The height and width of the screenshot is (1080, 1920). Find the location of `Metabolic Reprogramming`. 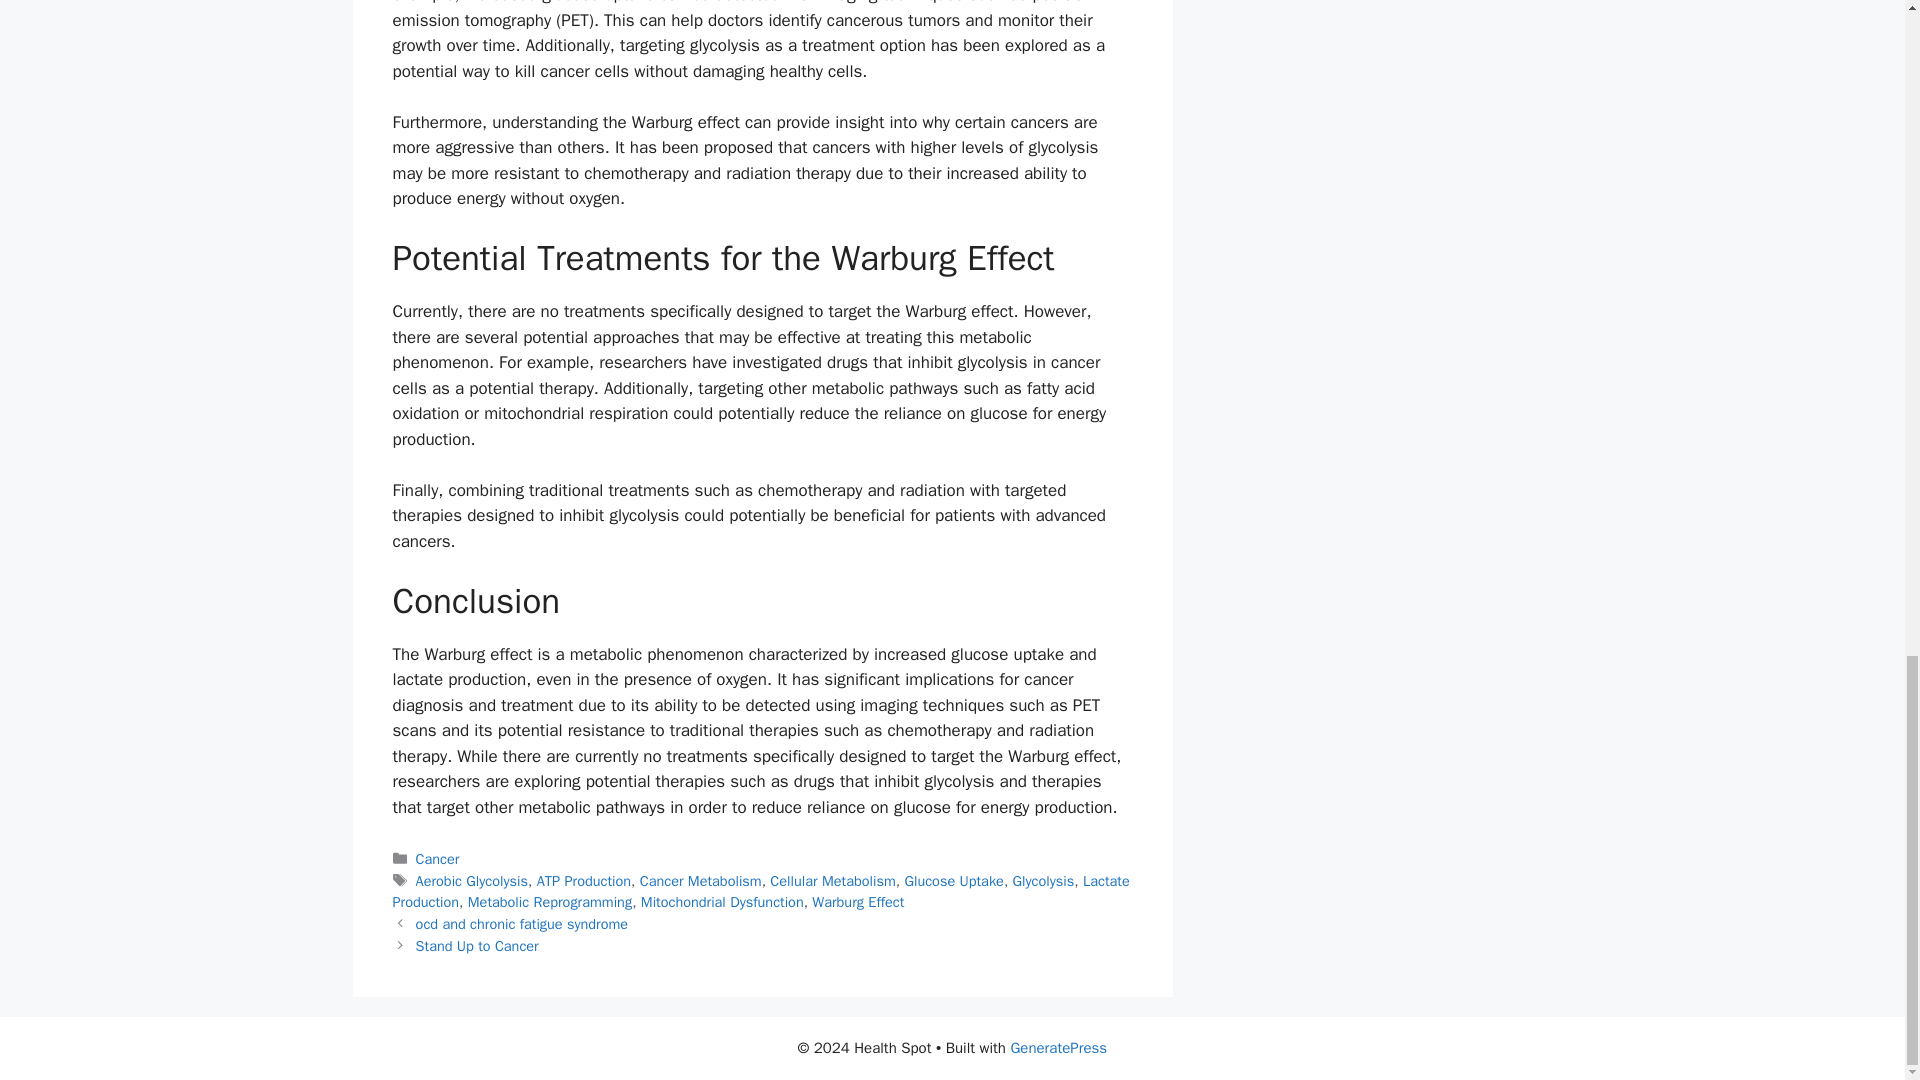

Metabolic Reprogramming is located at coordinates (550, 902).